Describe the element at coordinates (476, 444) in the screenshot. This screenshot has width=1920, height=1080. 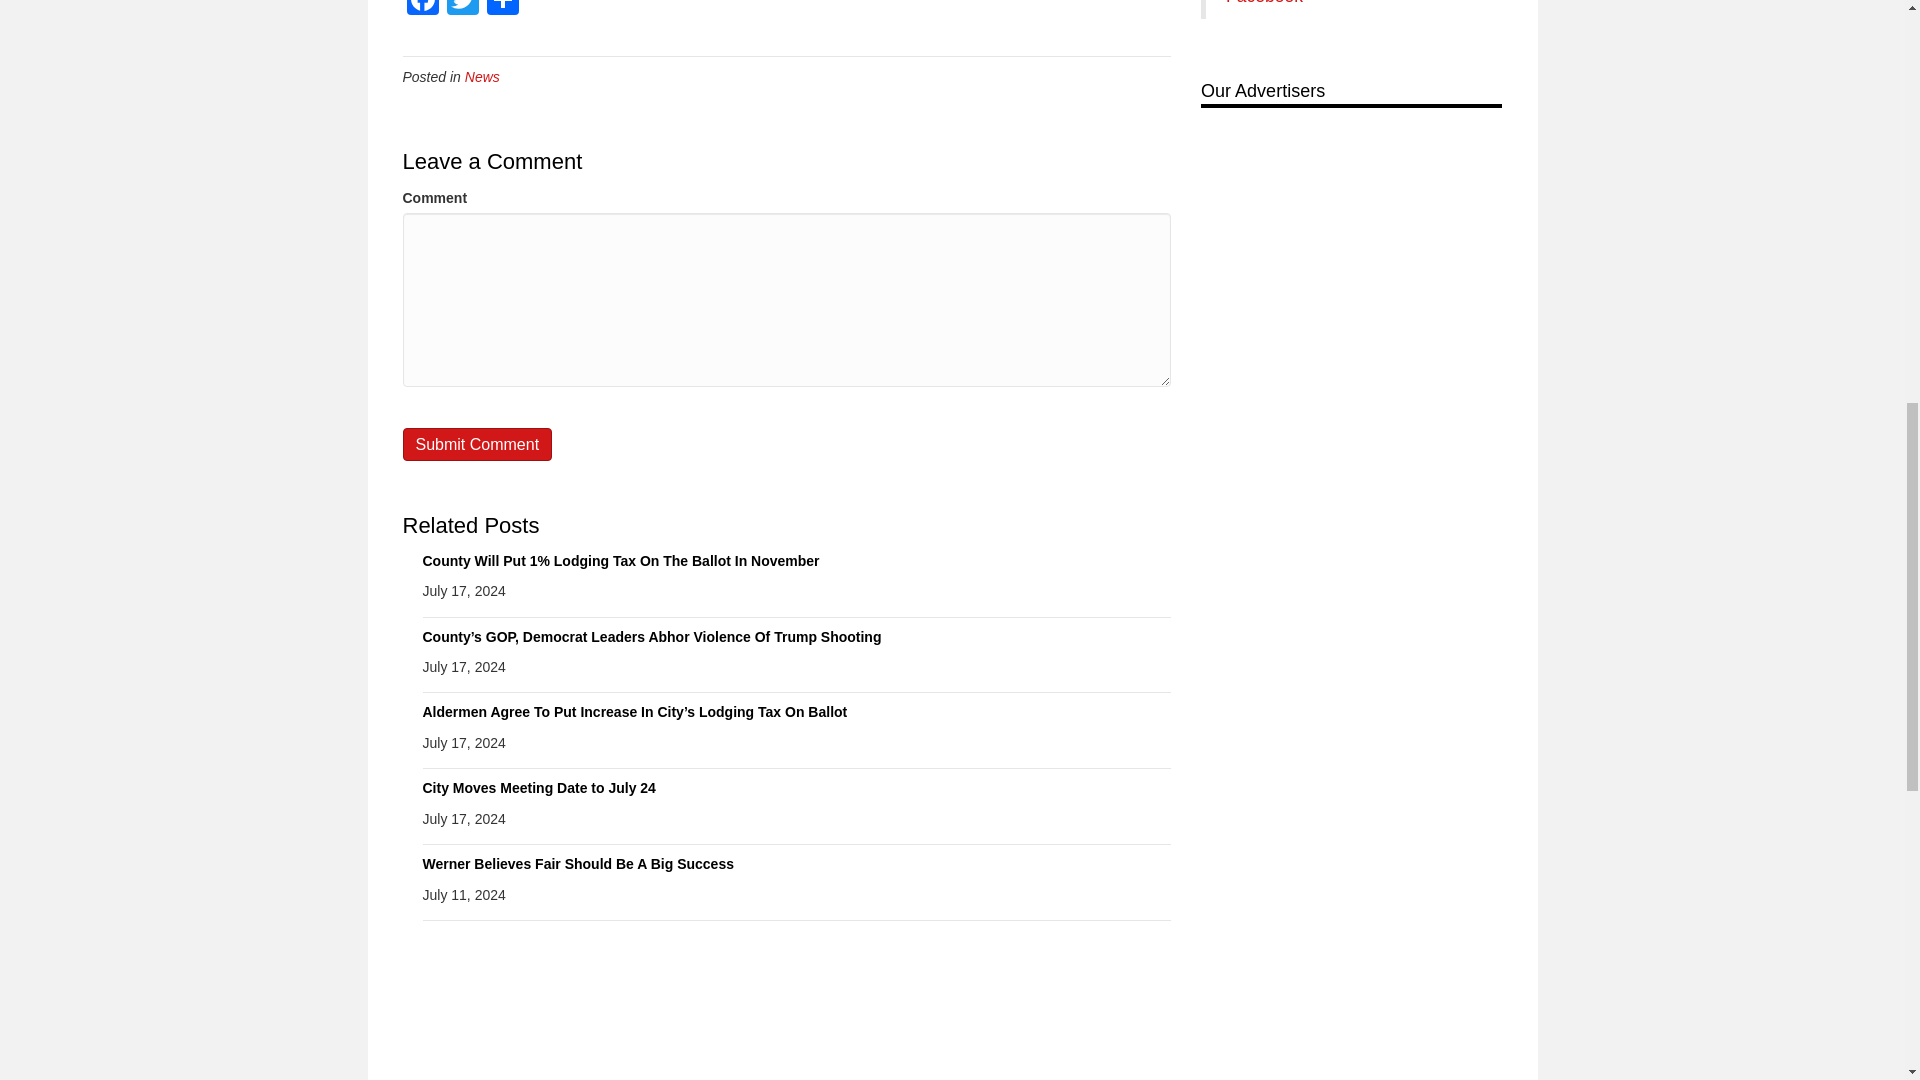
I see `Submit Comment` at that location.